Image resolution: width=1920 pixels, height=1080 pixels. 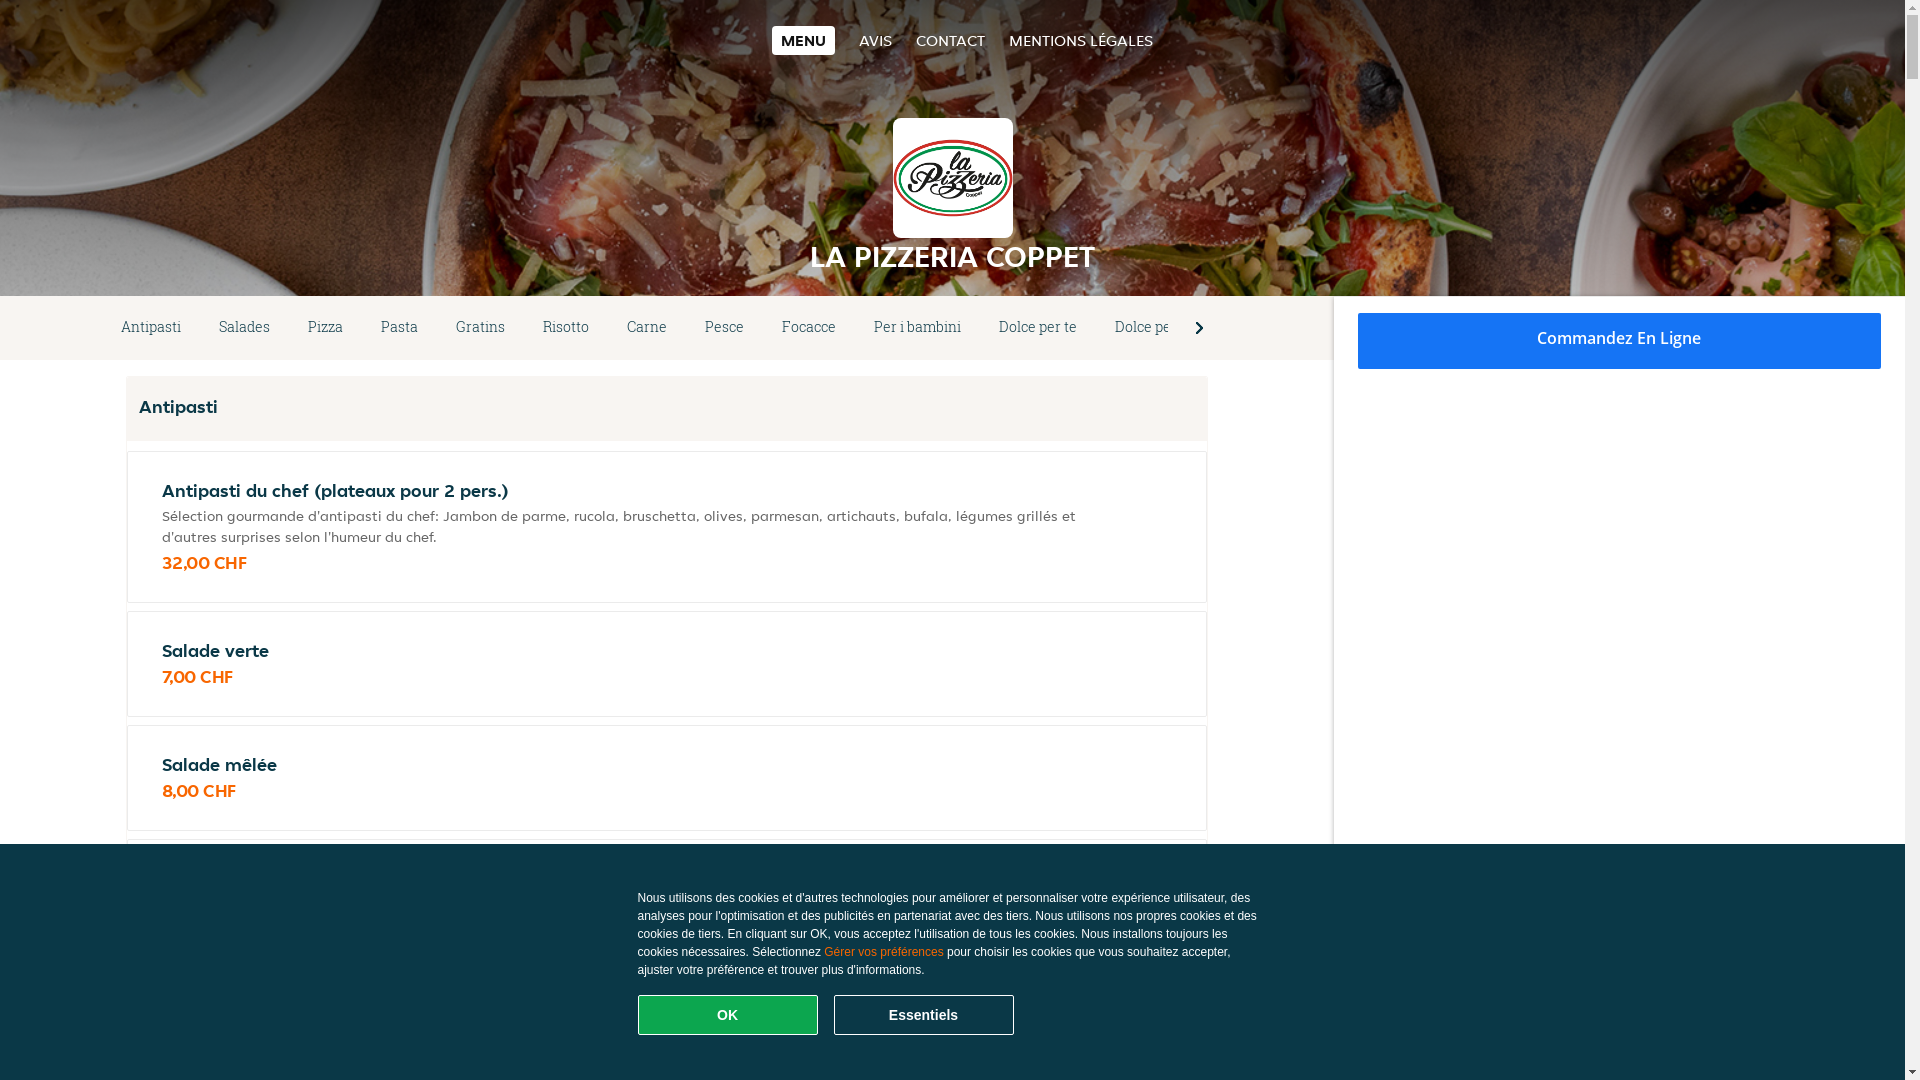 What do you see at coordinates (326, 328) in the screenshot?
I see `Pizza` at bounding box center [326, 328].